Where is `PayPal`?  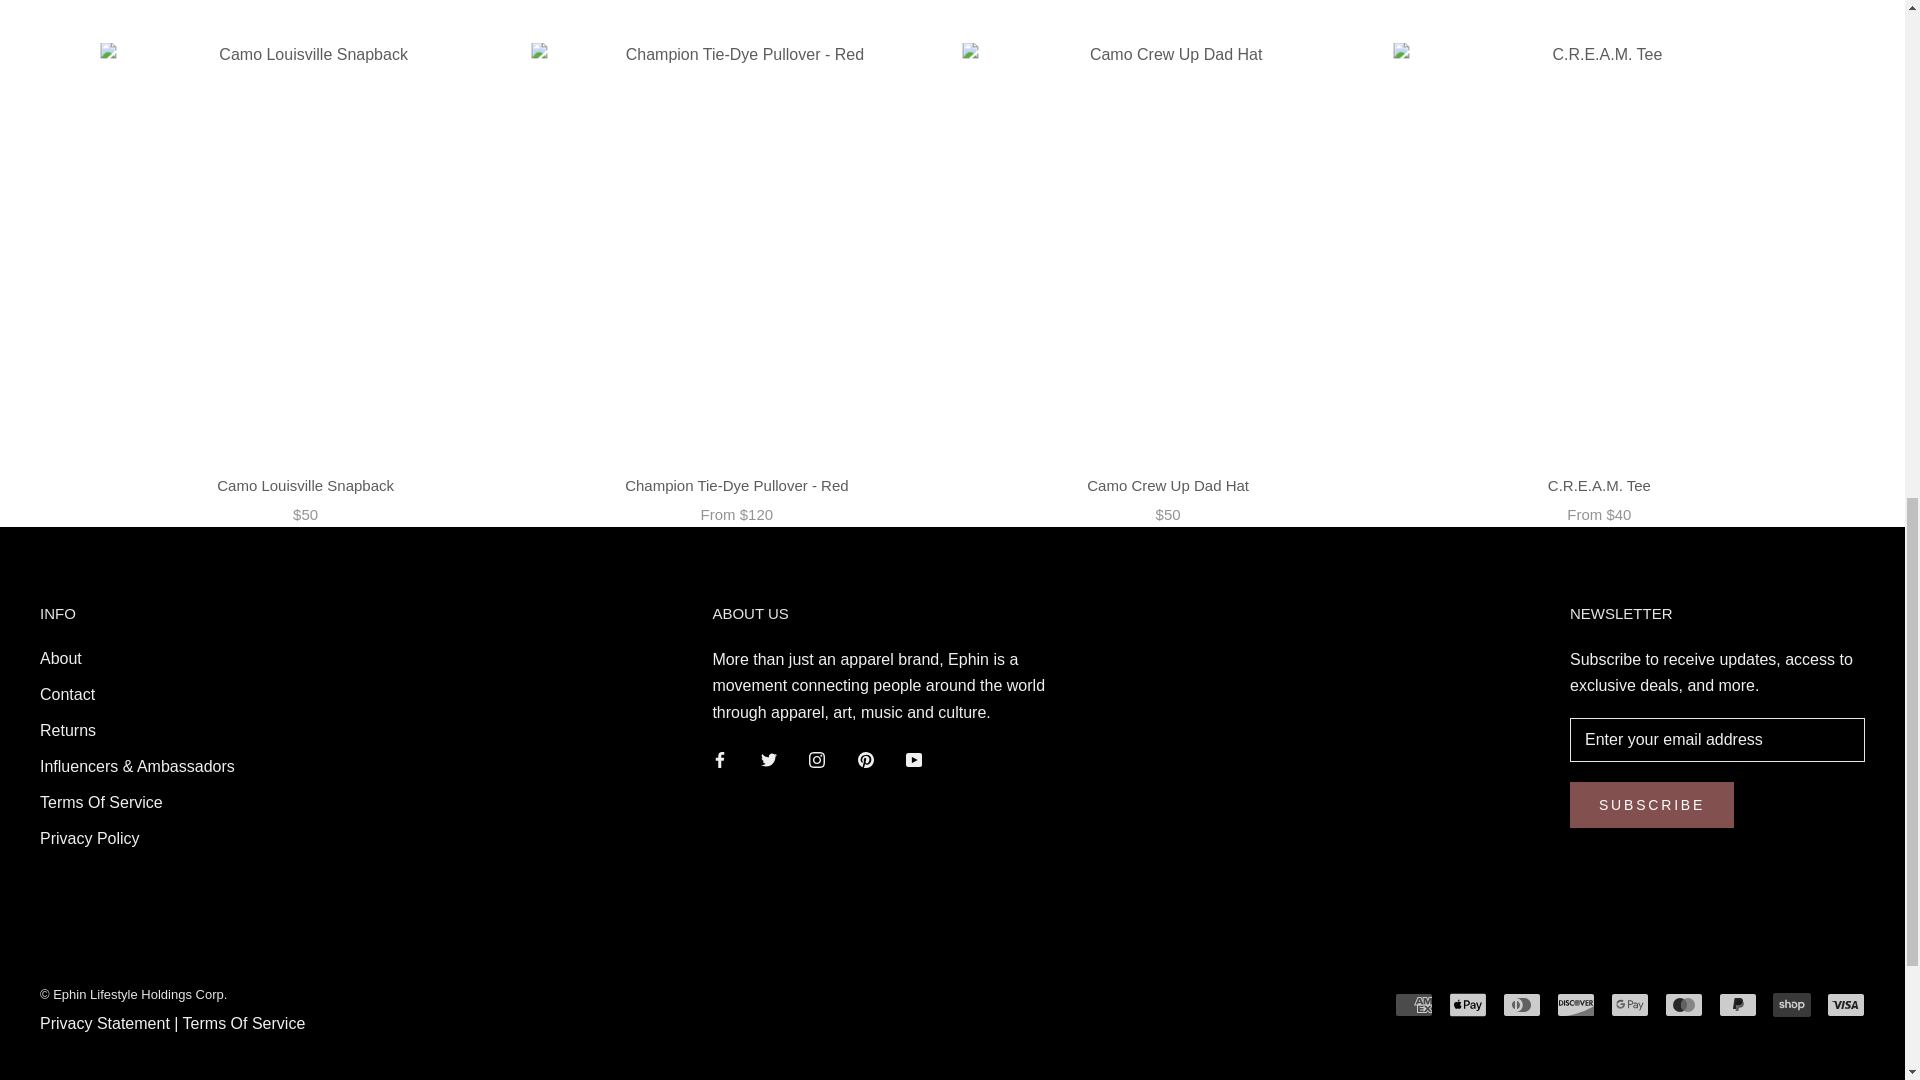 PayPal is located at coordinates (1737, 1004).